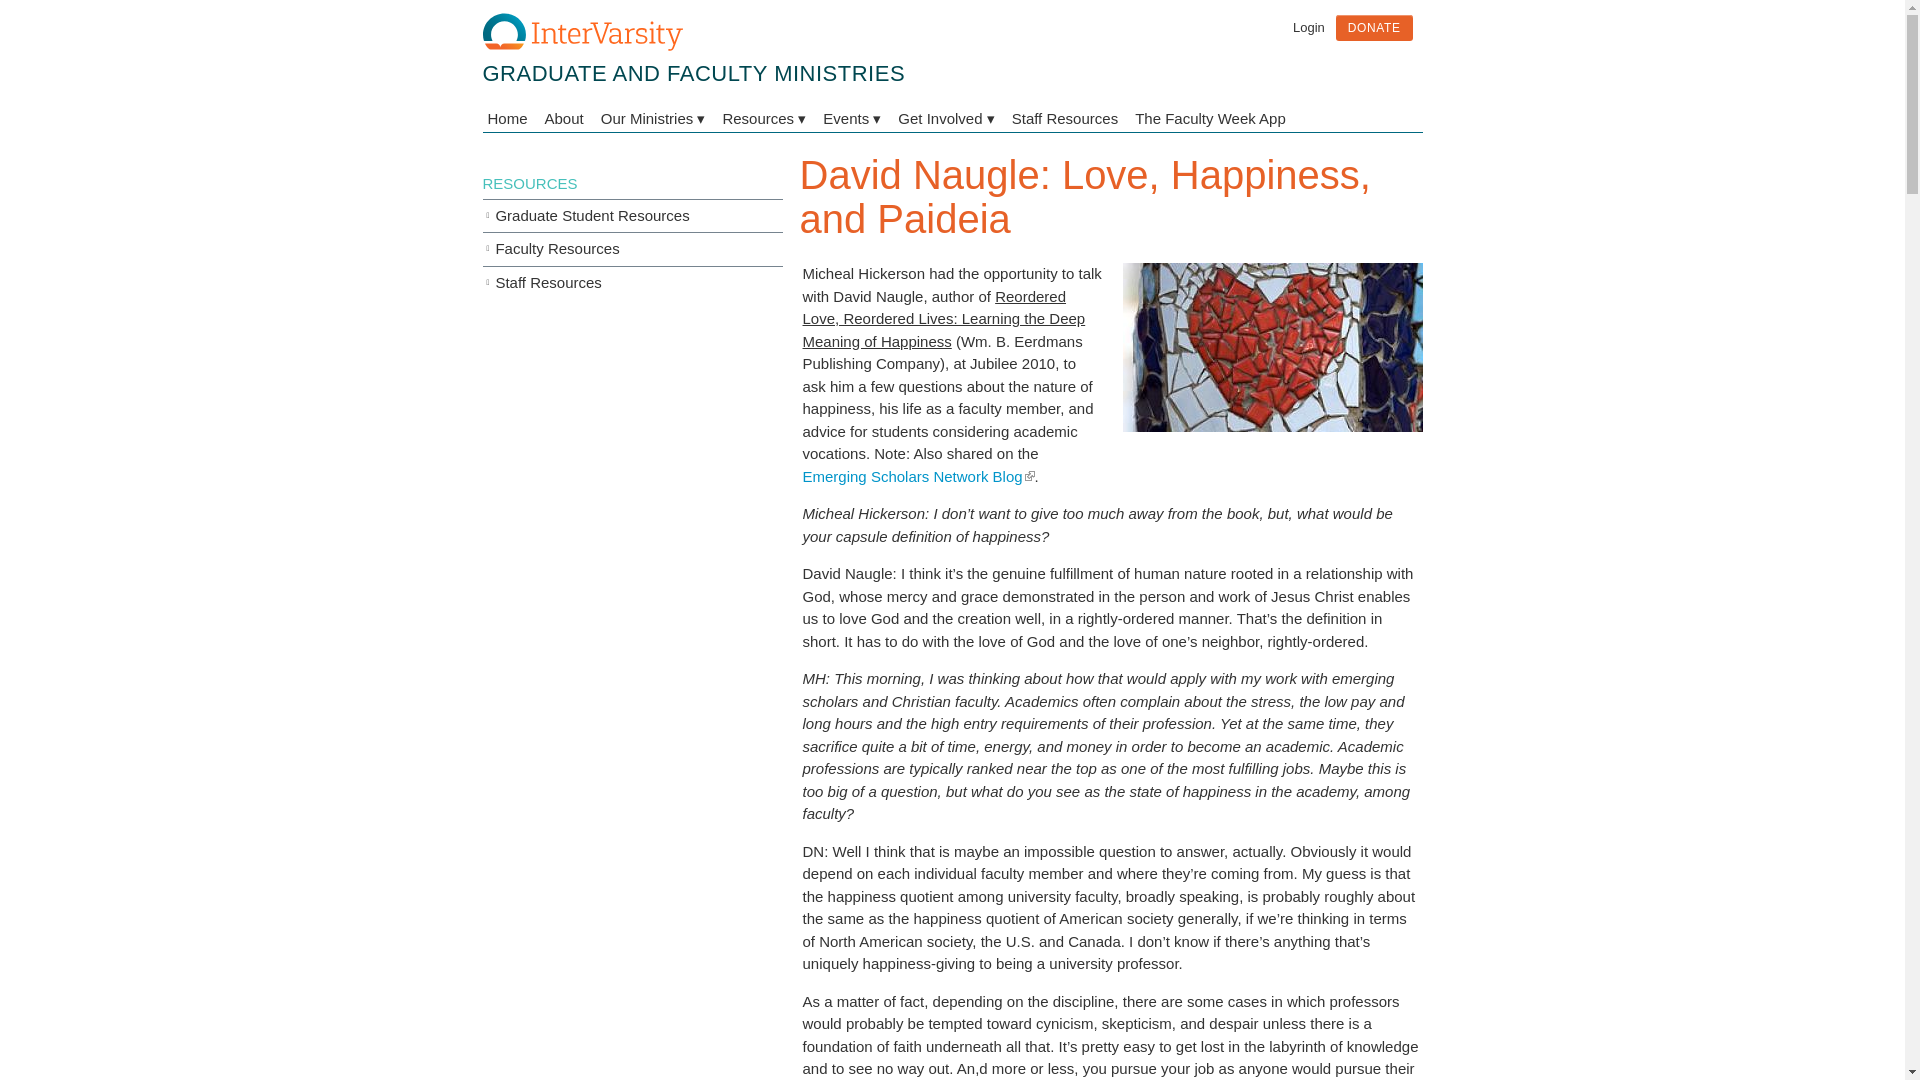  What do you see at coordinates (564, 118) in the screenshot?
I see `About` at bounding box center [564, 118].